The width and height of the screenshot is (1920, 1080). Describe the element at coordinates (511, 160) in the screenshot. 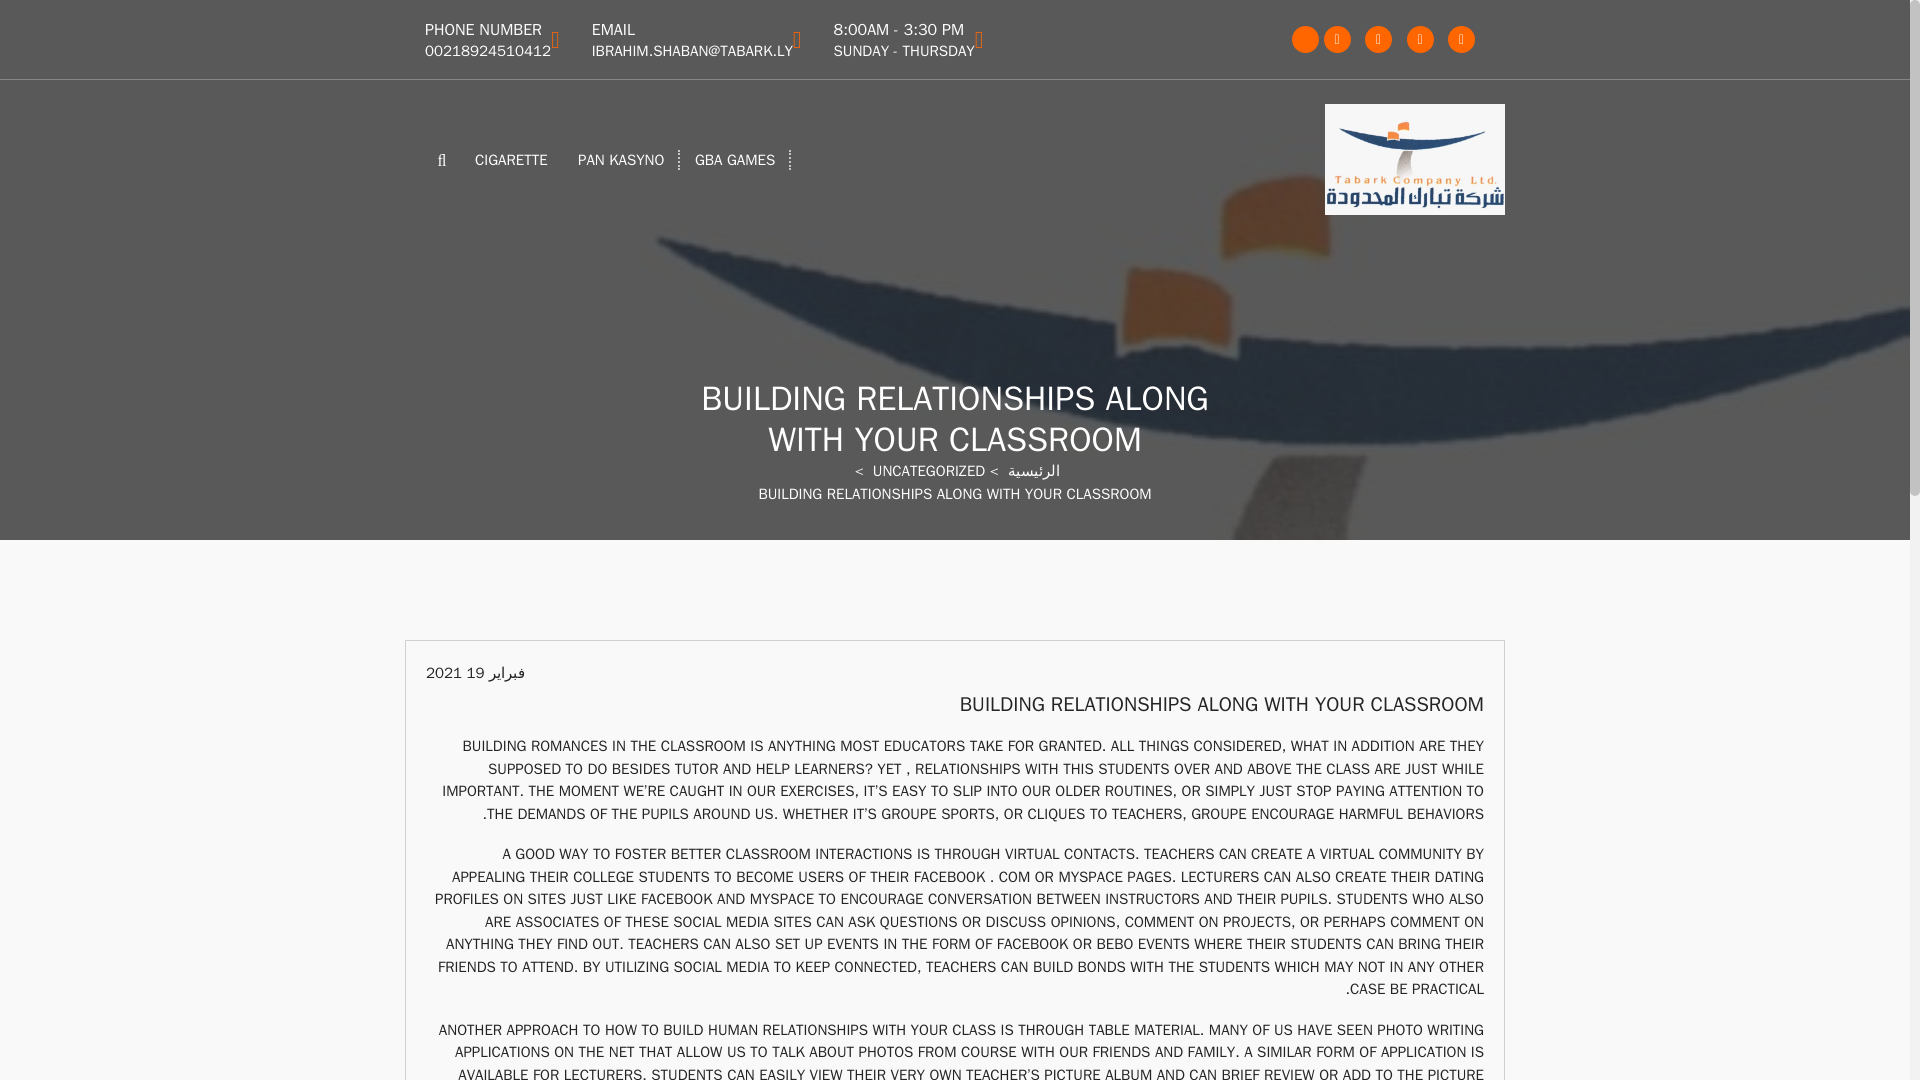

I see `cigarette` at that location.